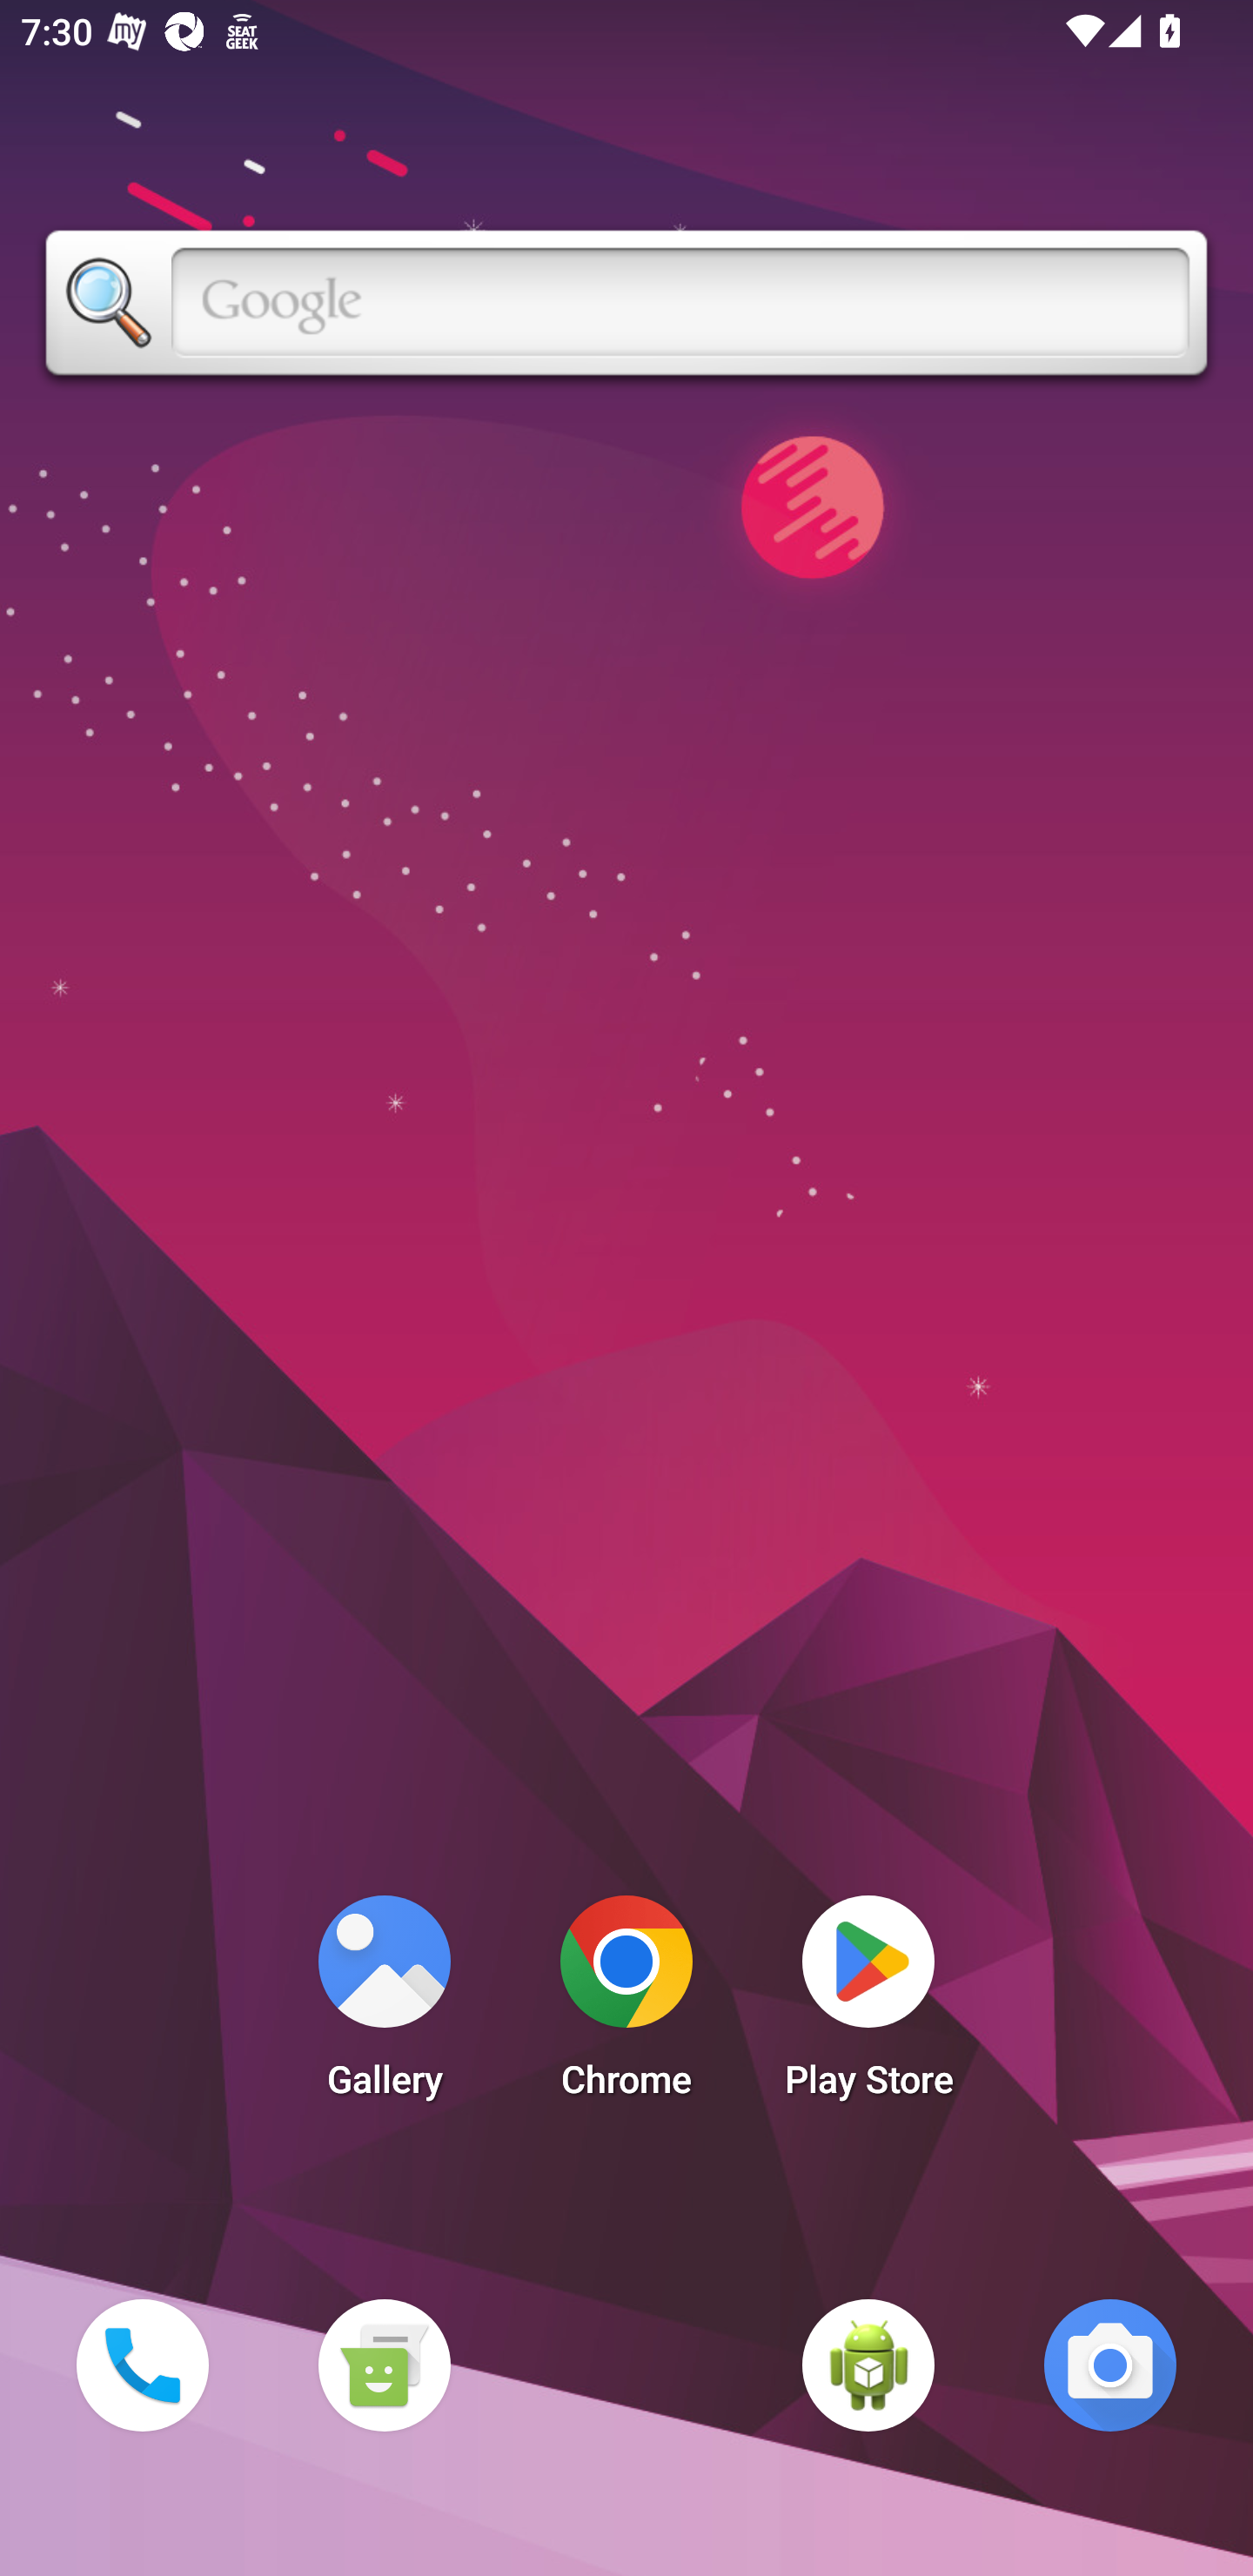 The height and width of the screenshot is (2576, 1253). Describe the element at coordinates (1110, 2365) in the screenshot. I see `Camera` at that location.